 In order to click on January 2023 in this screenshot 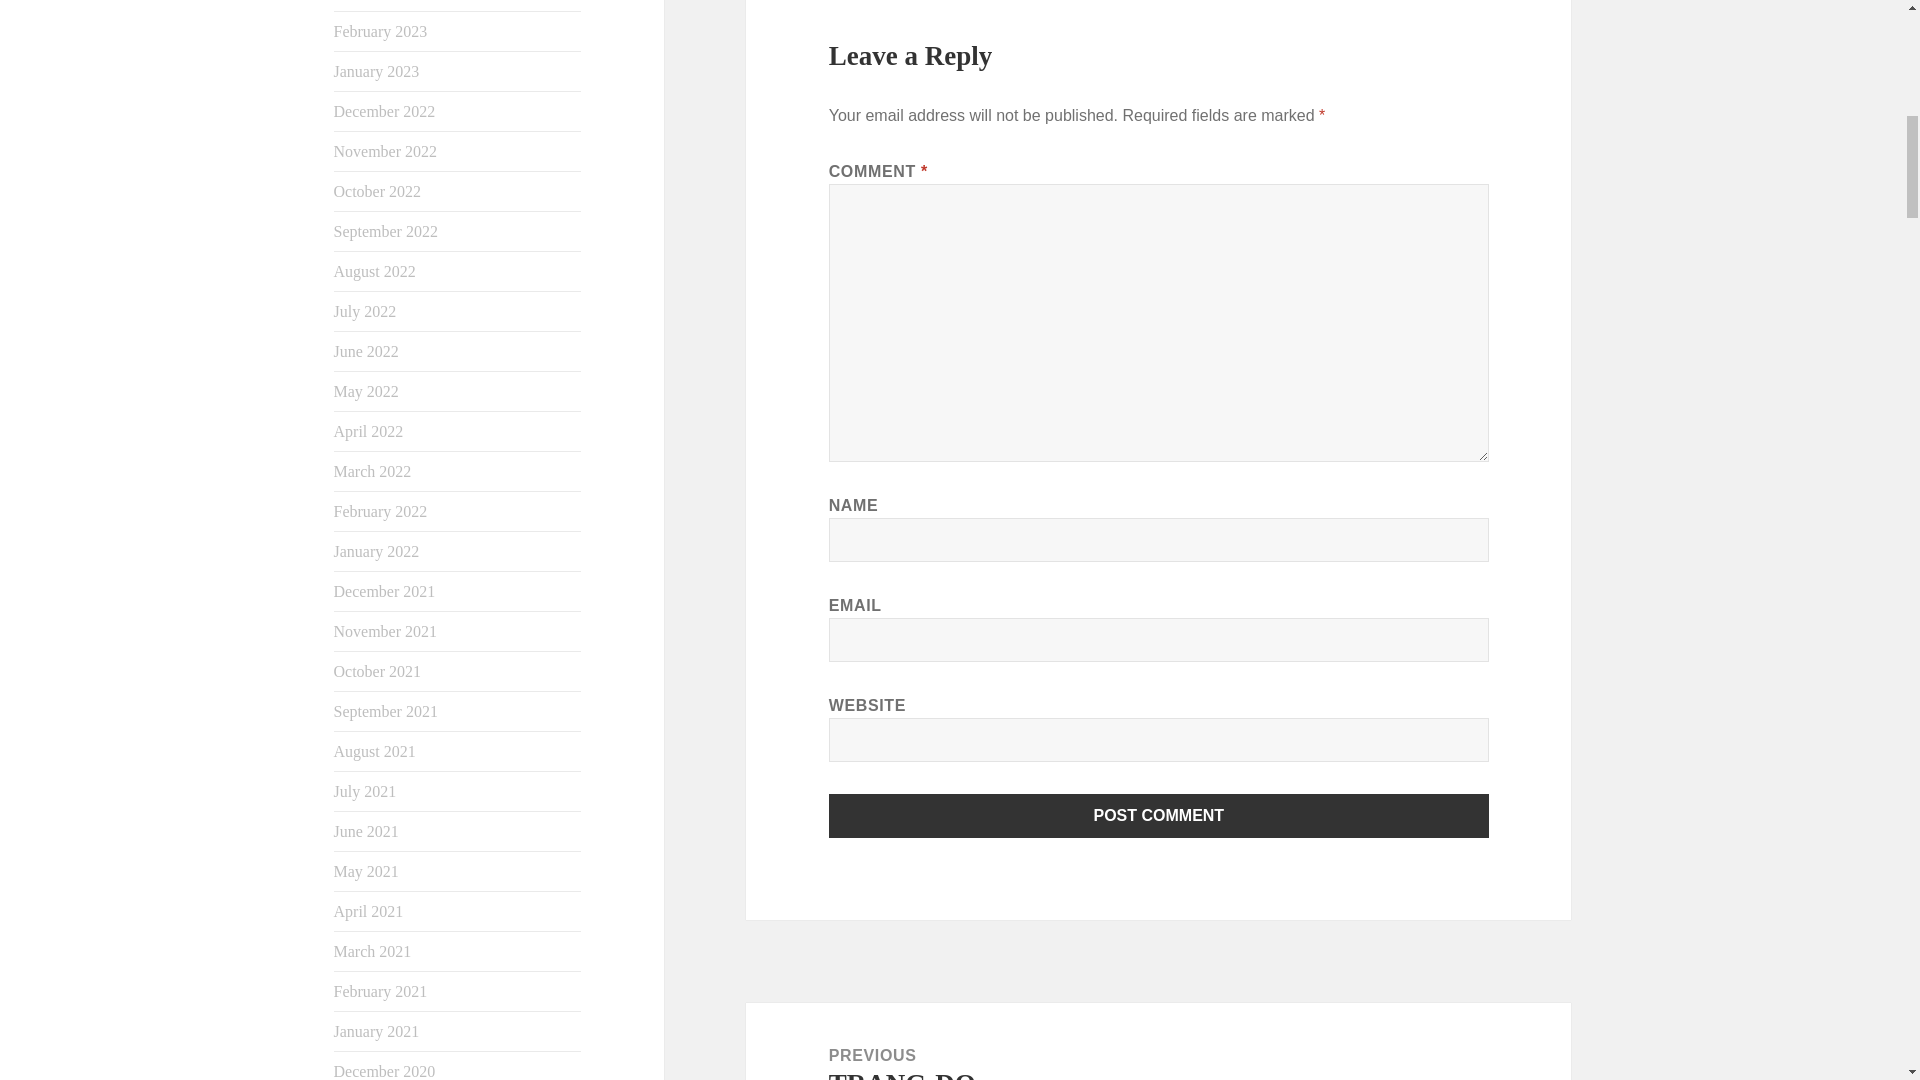, I will do `click(377, 70)`.